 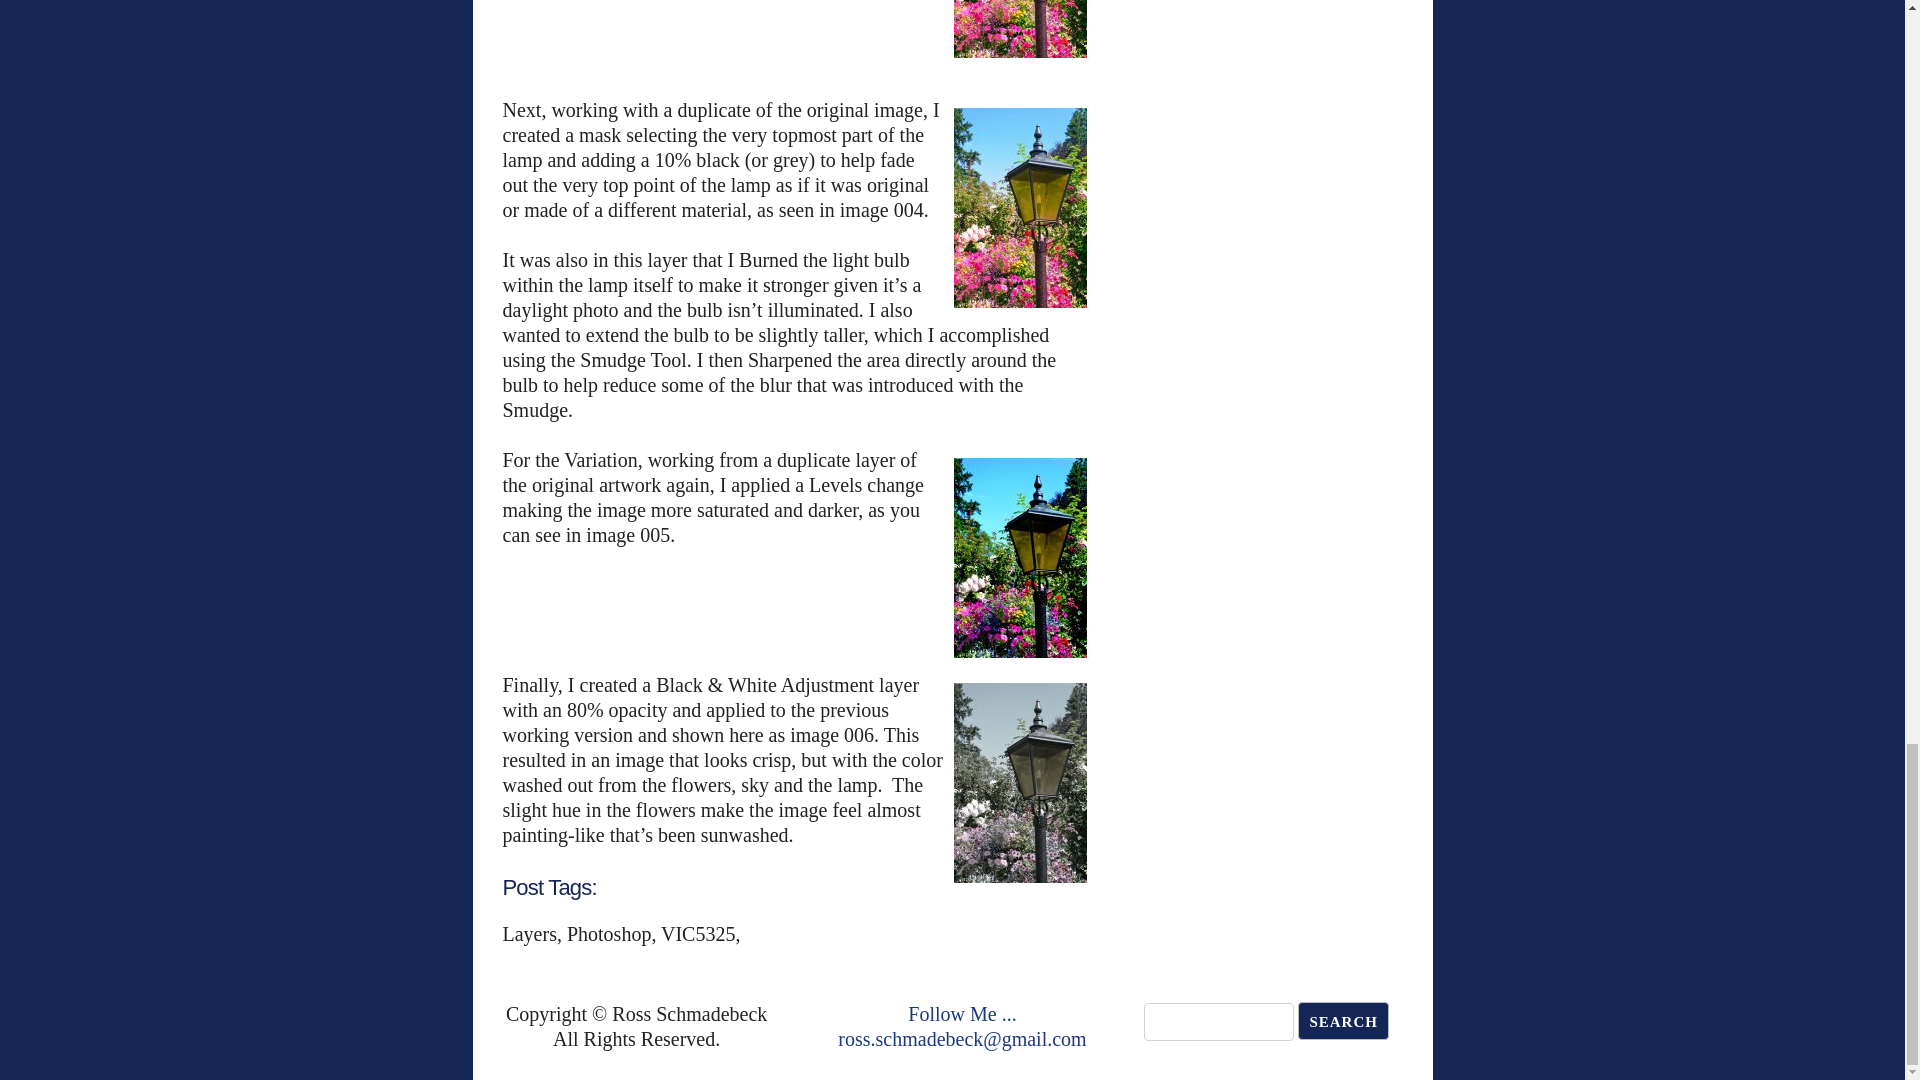 What do you see at coordinates (1342, 1021) in the screenshot?
I see `Search` at bounding box center [1342, 1021].